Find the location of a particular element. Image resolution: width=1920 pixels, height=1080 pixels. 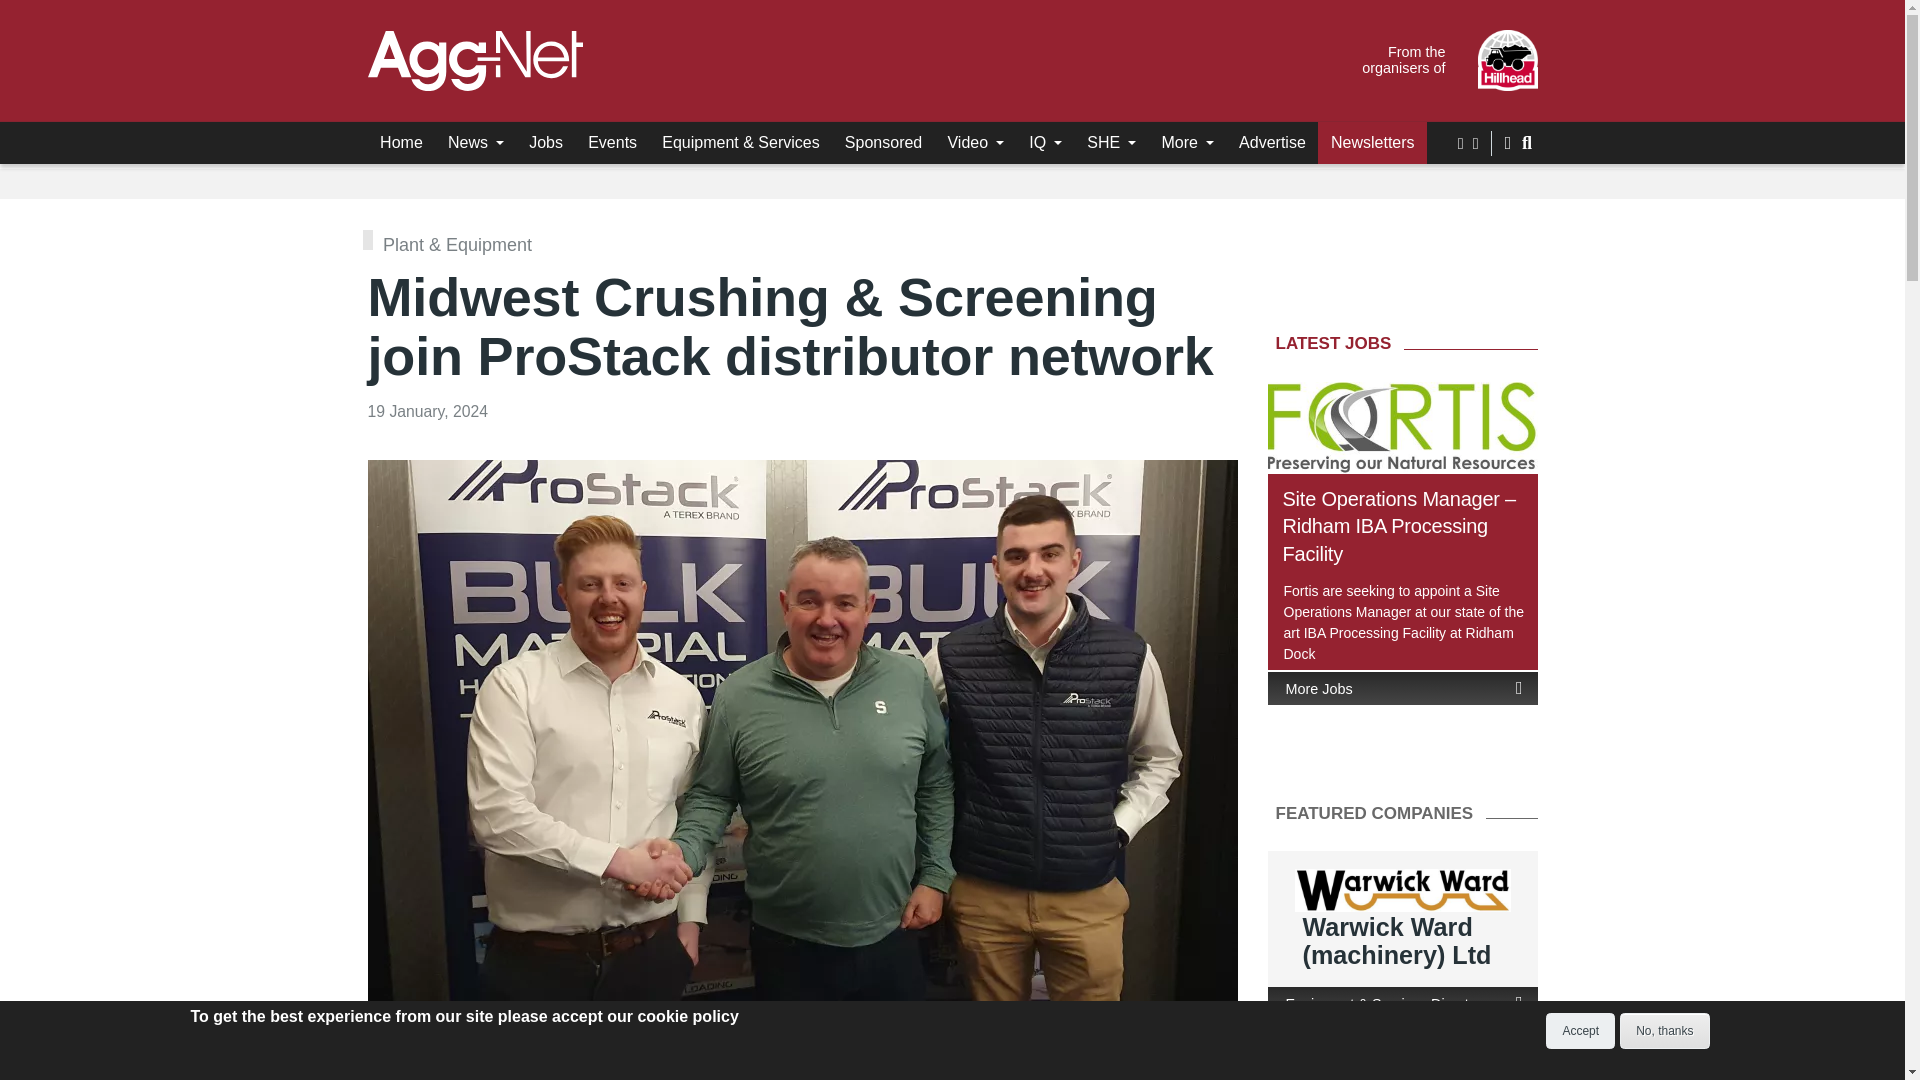

Video is located at coordinates (976, 143).